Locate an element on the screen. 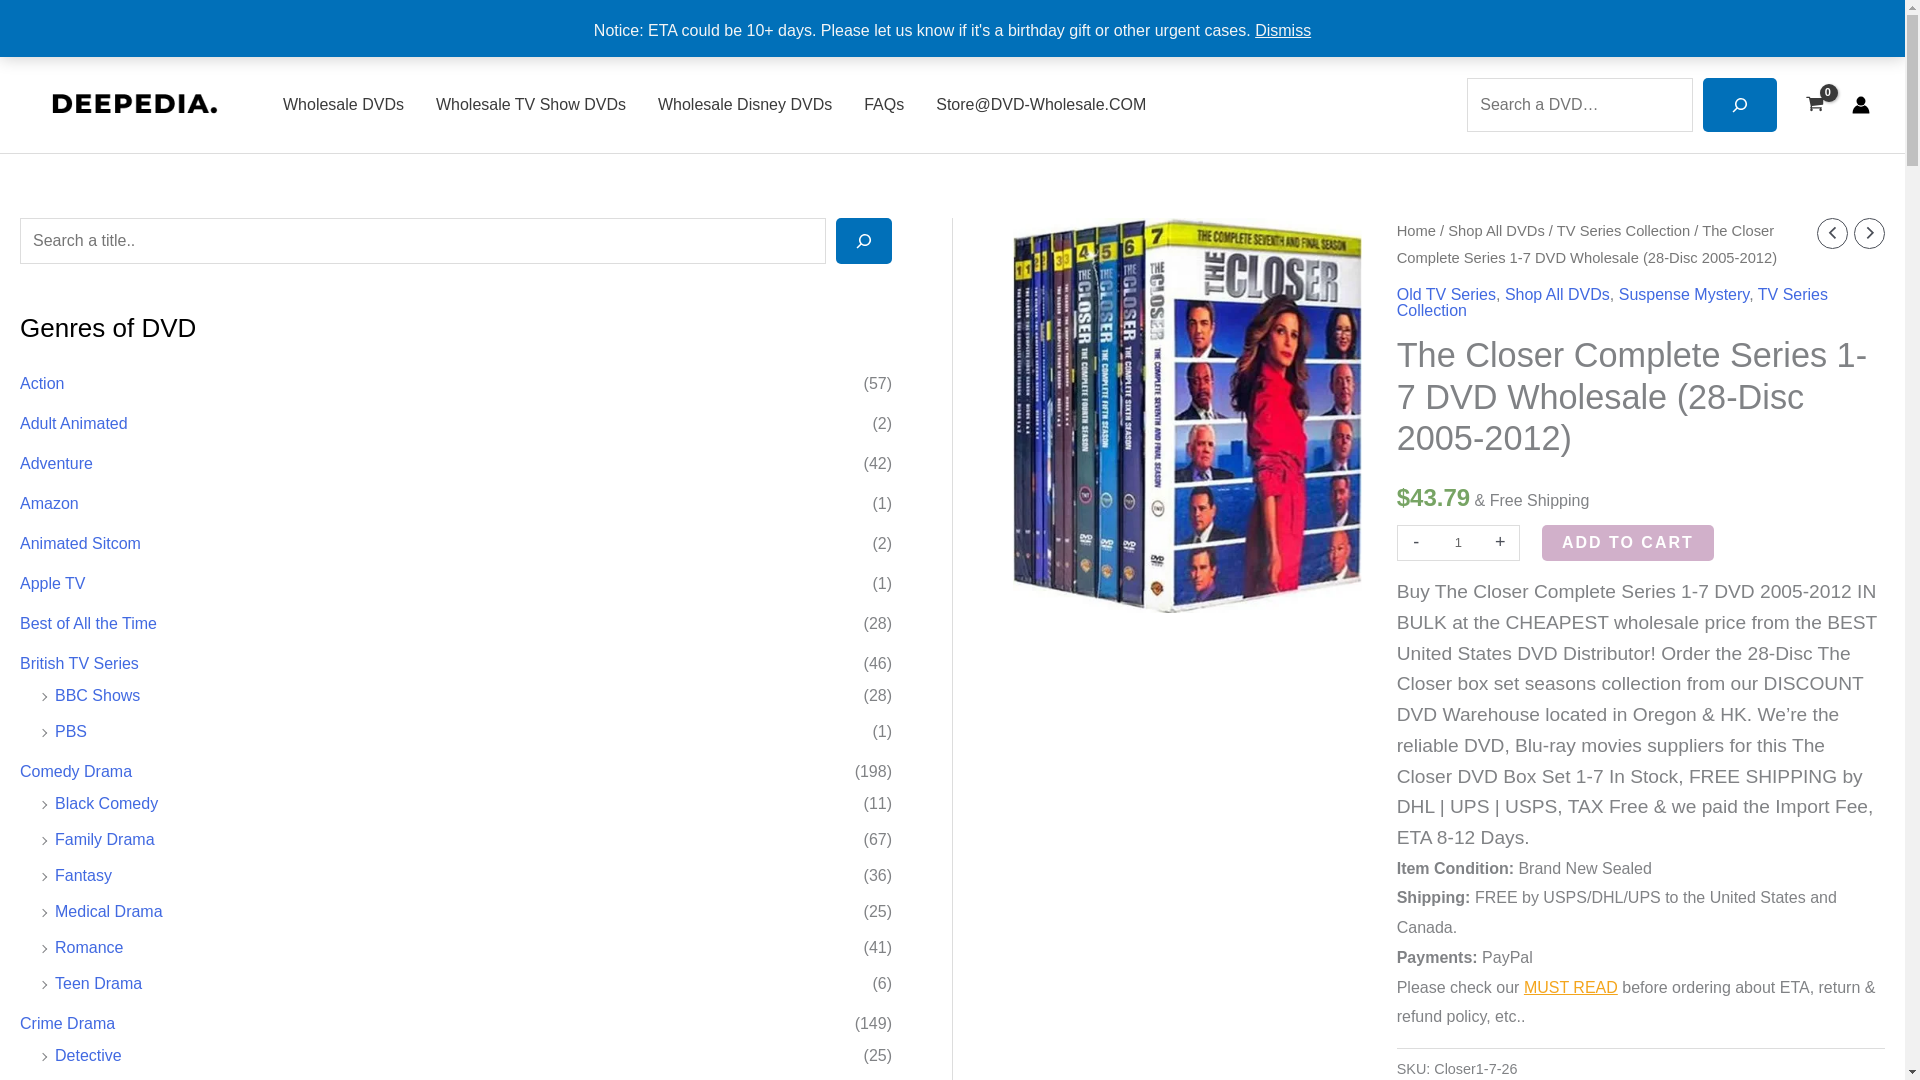 This screenshot has width=1920, height=1080. 1 is located at coordinates (1458, 542).